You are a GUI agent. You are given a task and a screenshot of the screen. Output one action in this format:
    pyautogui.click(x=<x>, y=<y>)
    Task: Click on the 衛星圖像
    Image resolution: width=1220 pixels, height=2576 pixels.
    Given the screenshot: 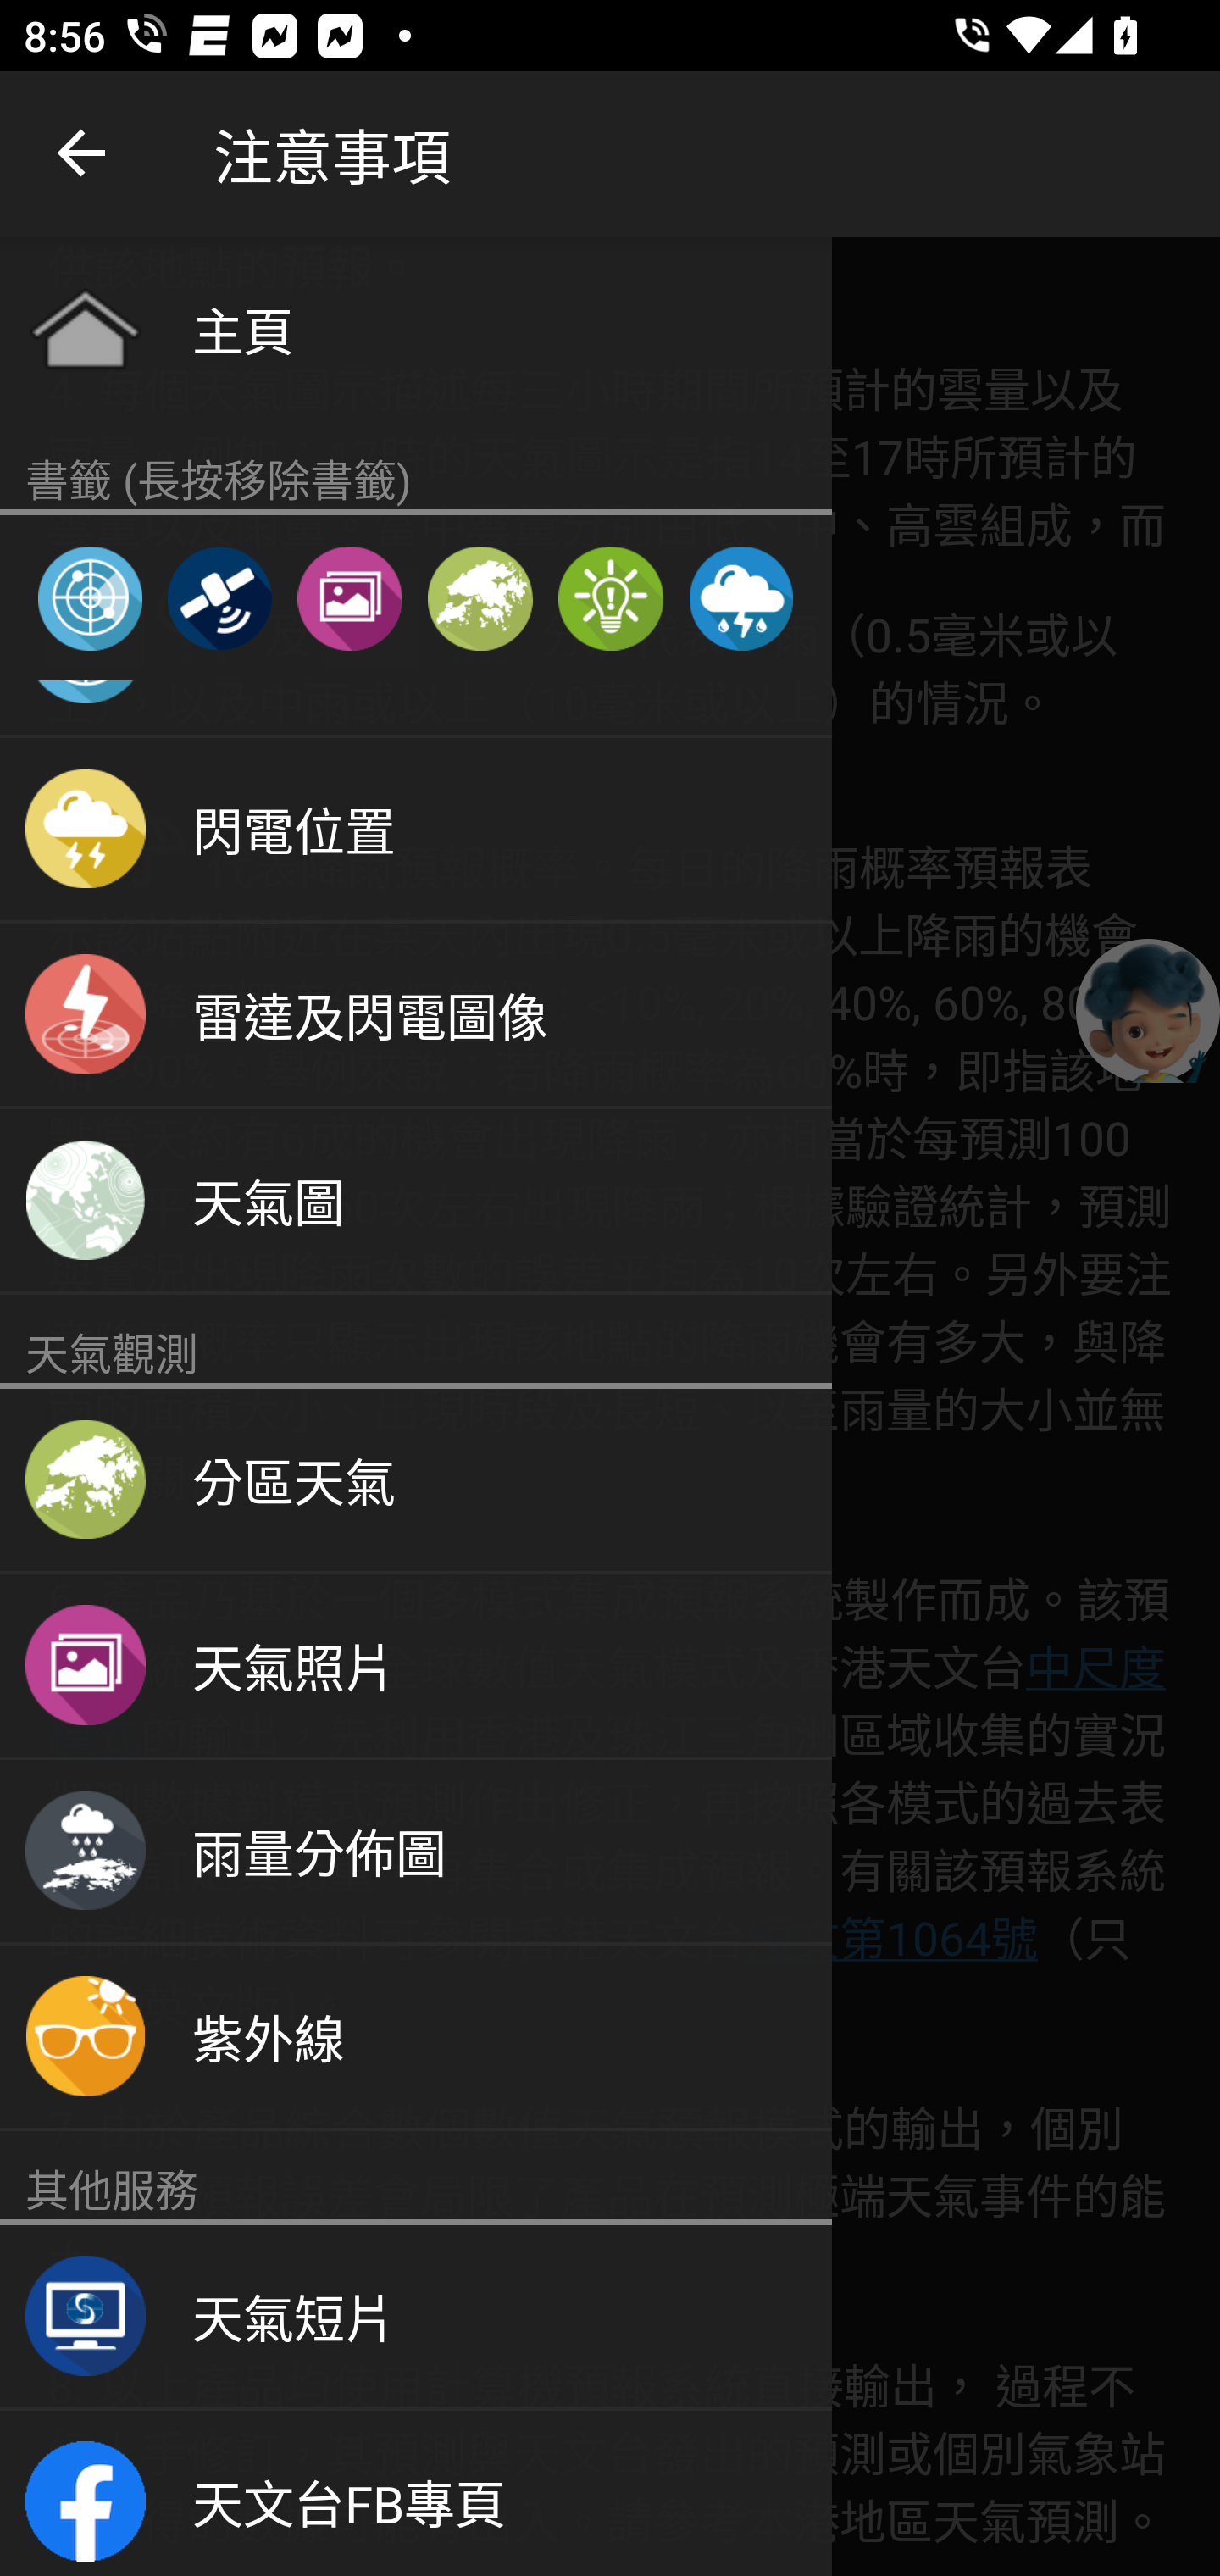 What is the action you would take?
    pyautogui.click(x=219, y=598)
    